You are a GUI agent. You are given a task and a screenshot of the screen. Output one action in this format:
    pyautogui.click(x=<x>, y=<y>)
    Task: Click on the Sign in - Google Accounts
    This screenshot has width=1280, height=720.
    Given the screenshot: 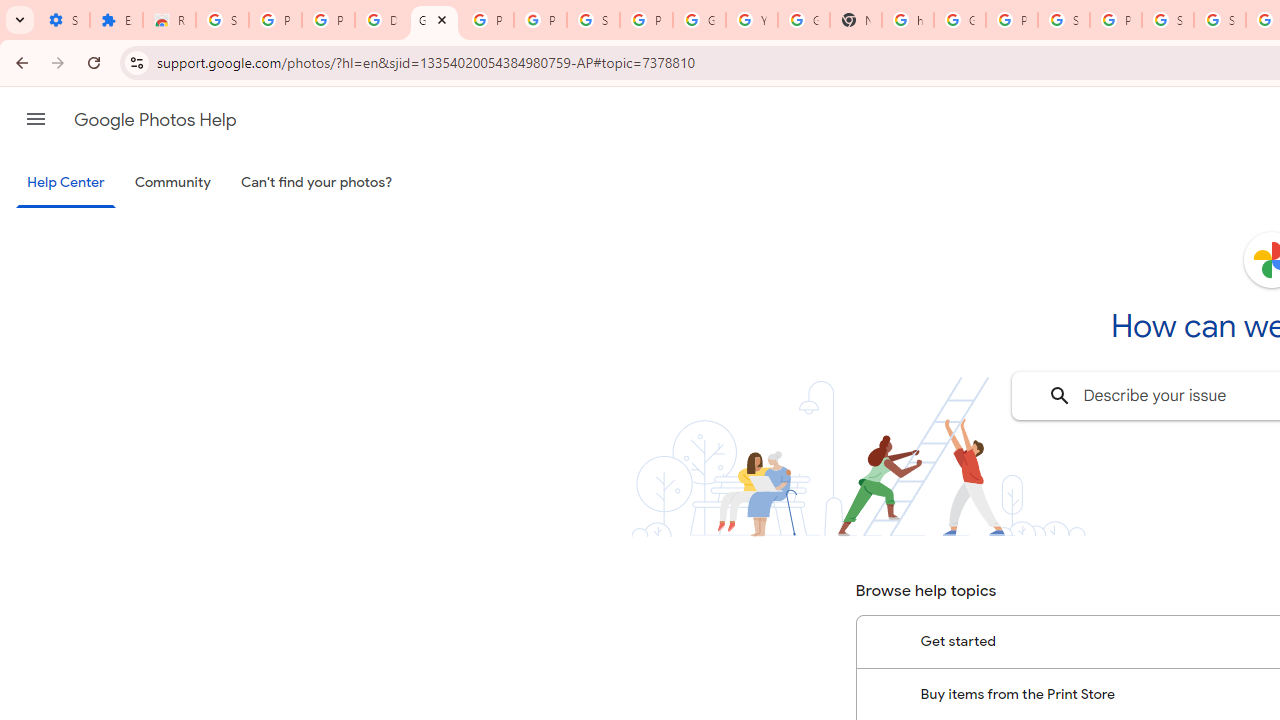 What is the action you would take?
    pyautogui.click(x=1168, y=20)
    